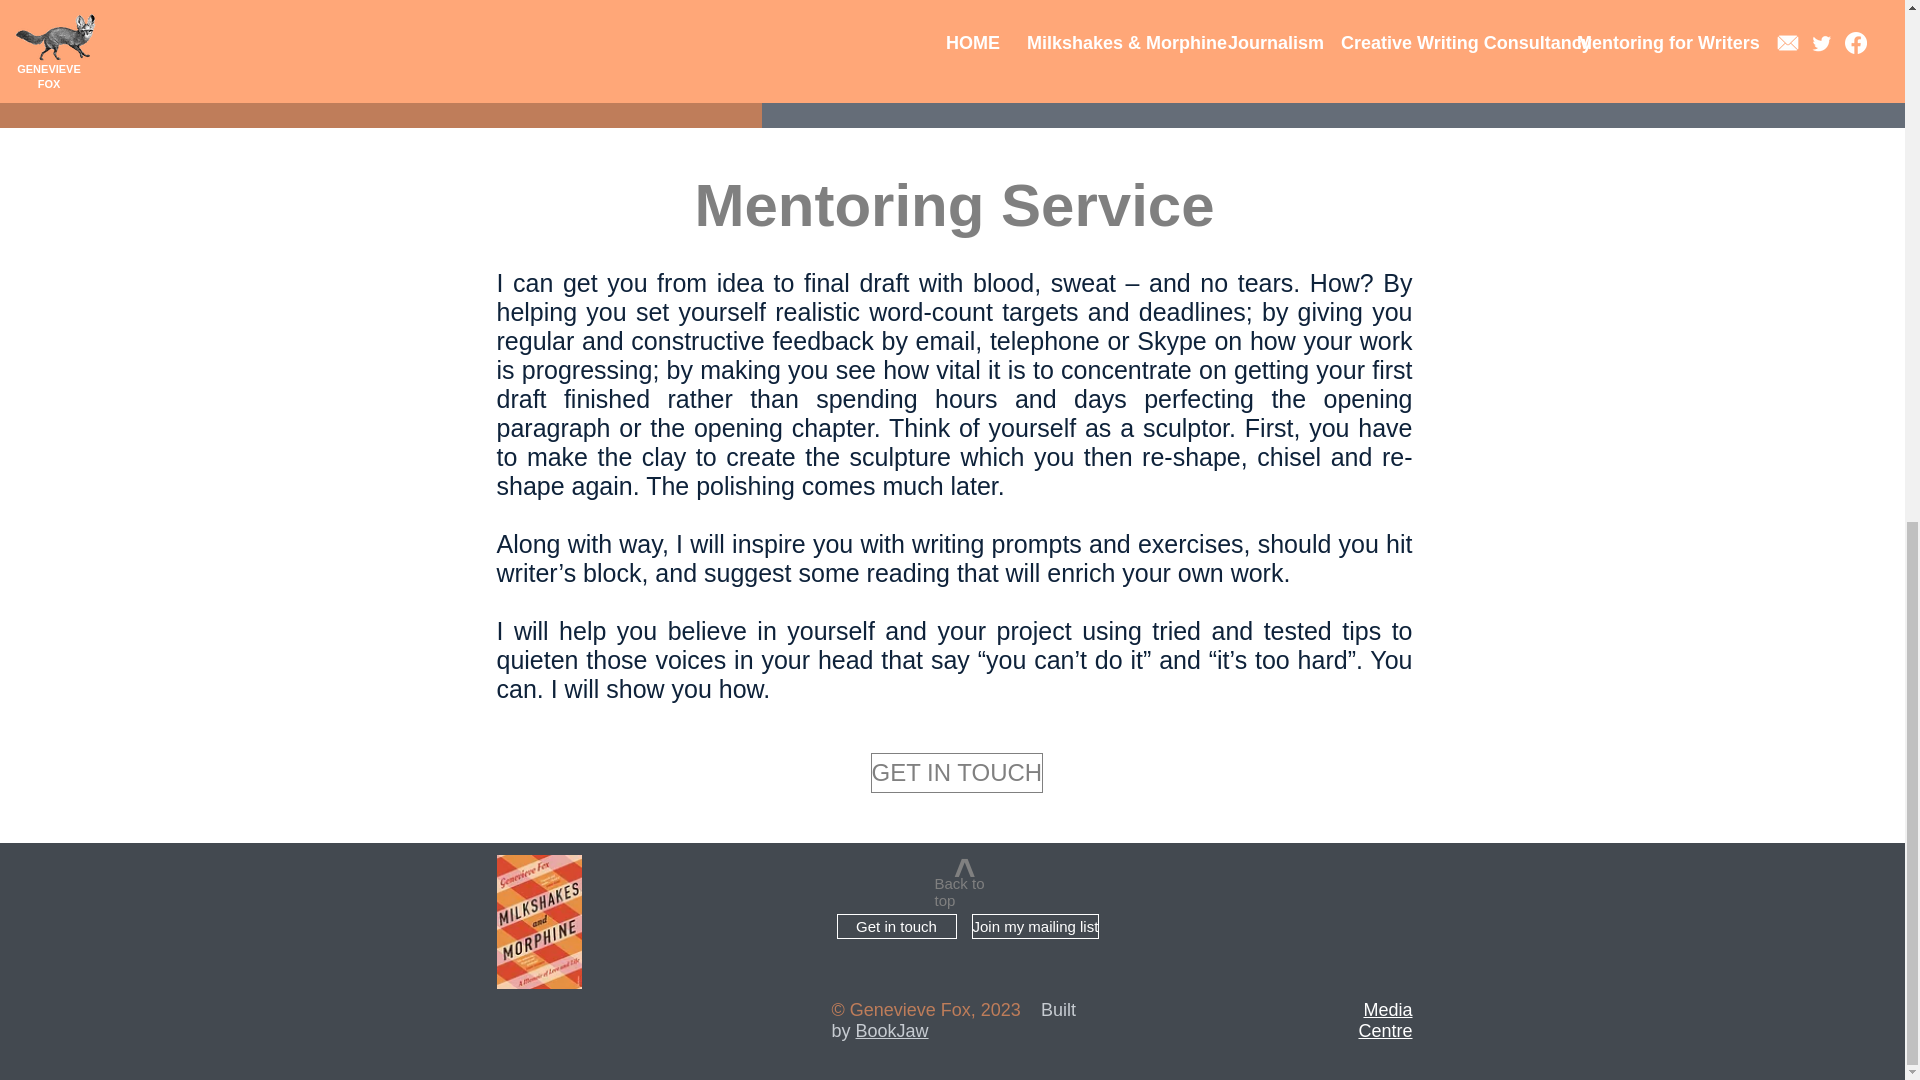  What do you see at coordinates (892, 1030) in the screenshot?
I see `BookJaw` at bounding box center [892, 1030].